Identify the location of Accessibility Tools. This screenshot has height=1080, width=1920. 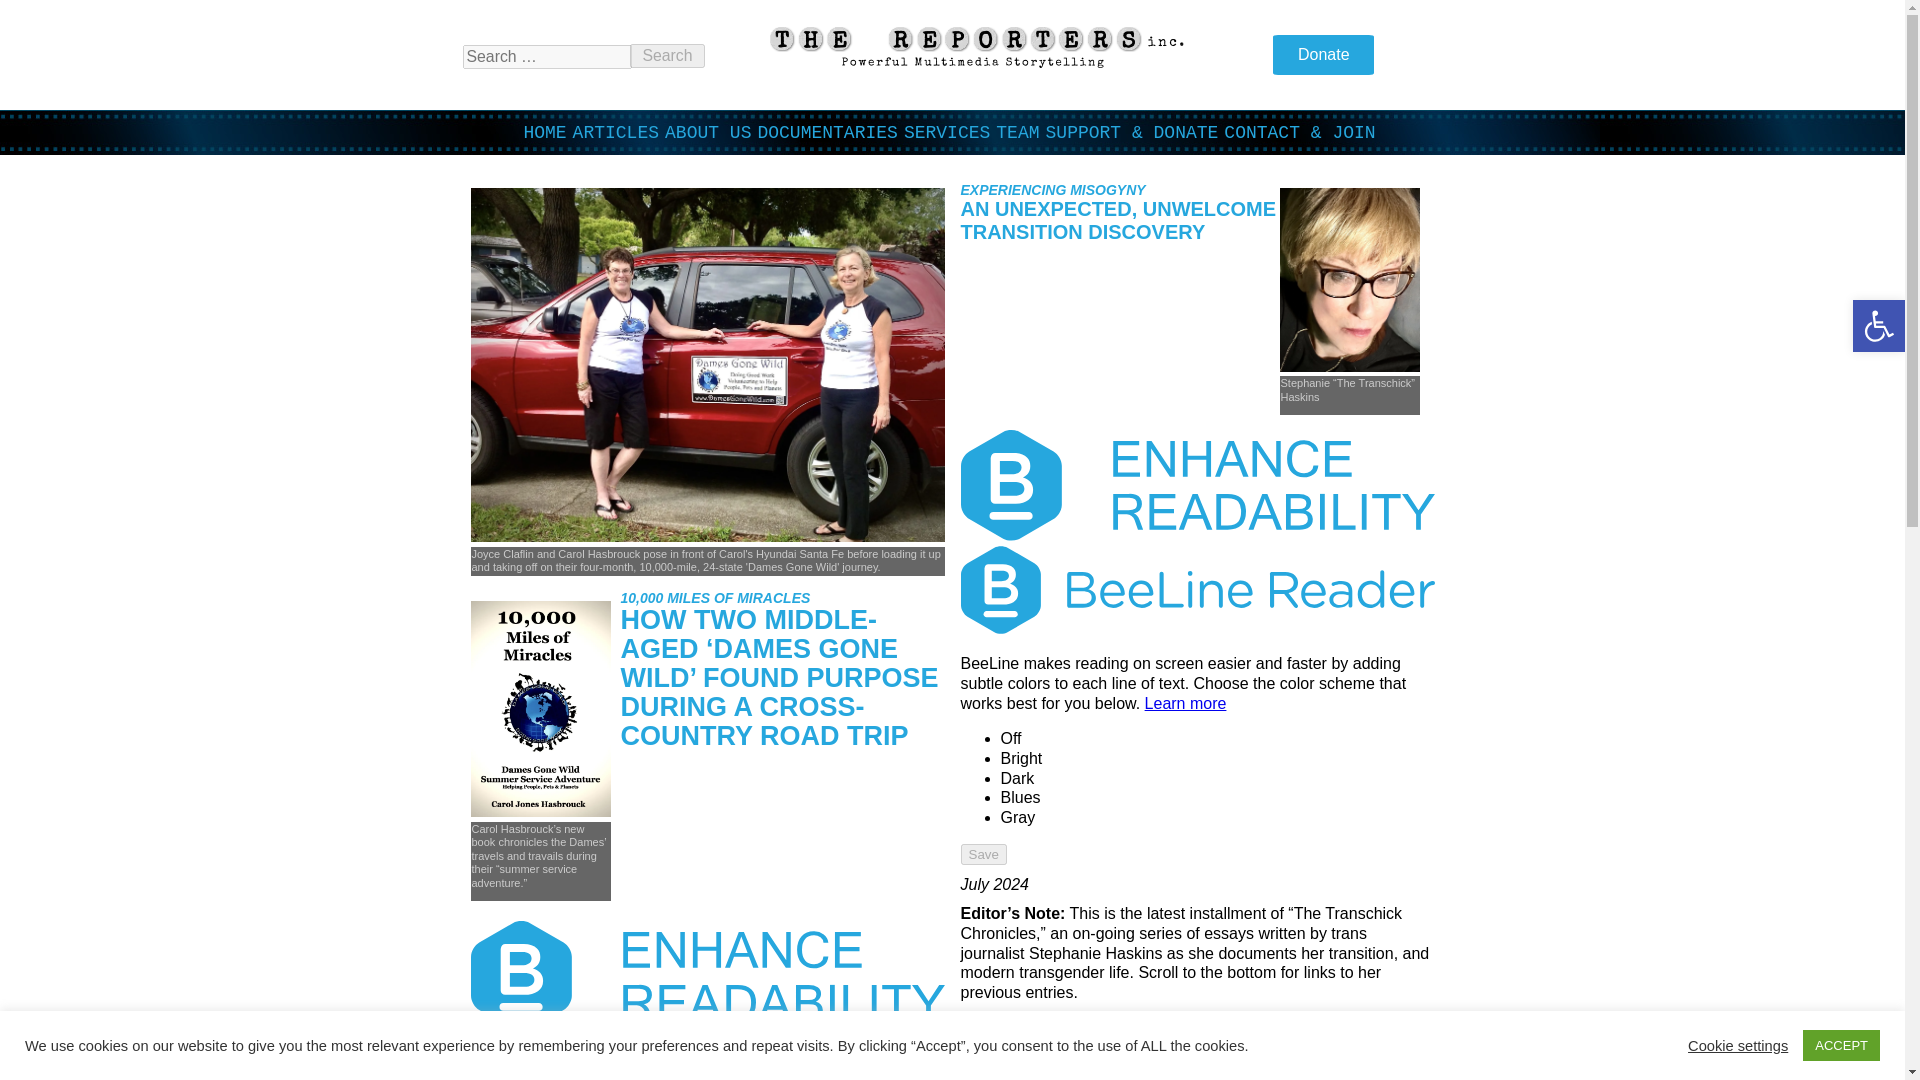
(1878, 326).